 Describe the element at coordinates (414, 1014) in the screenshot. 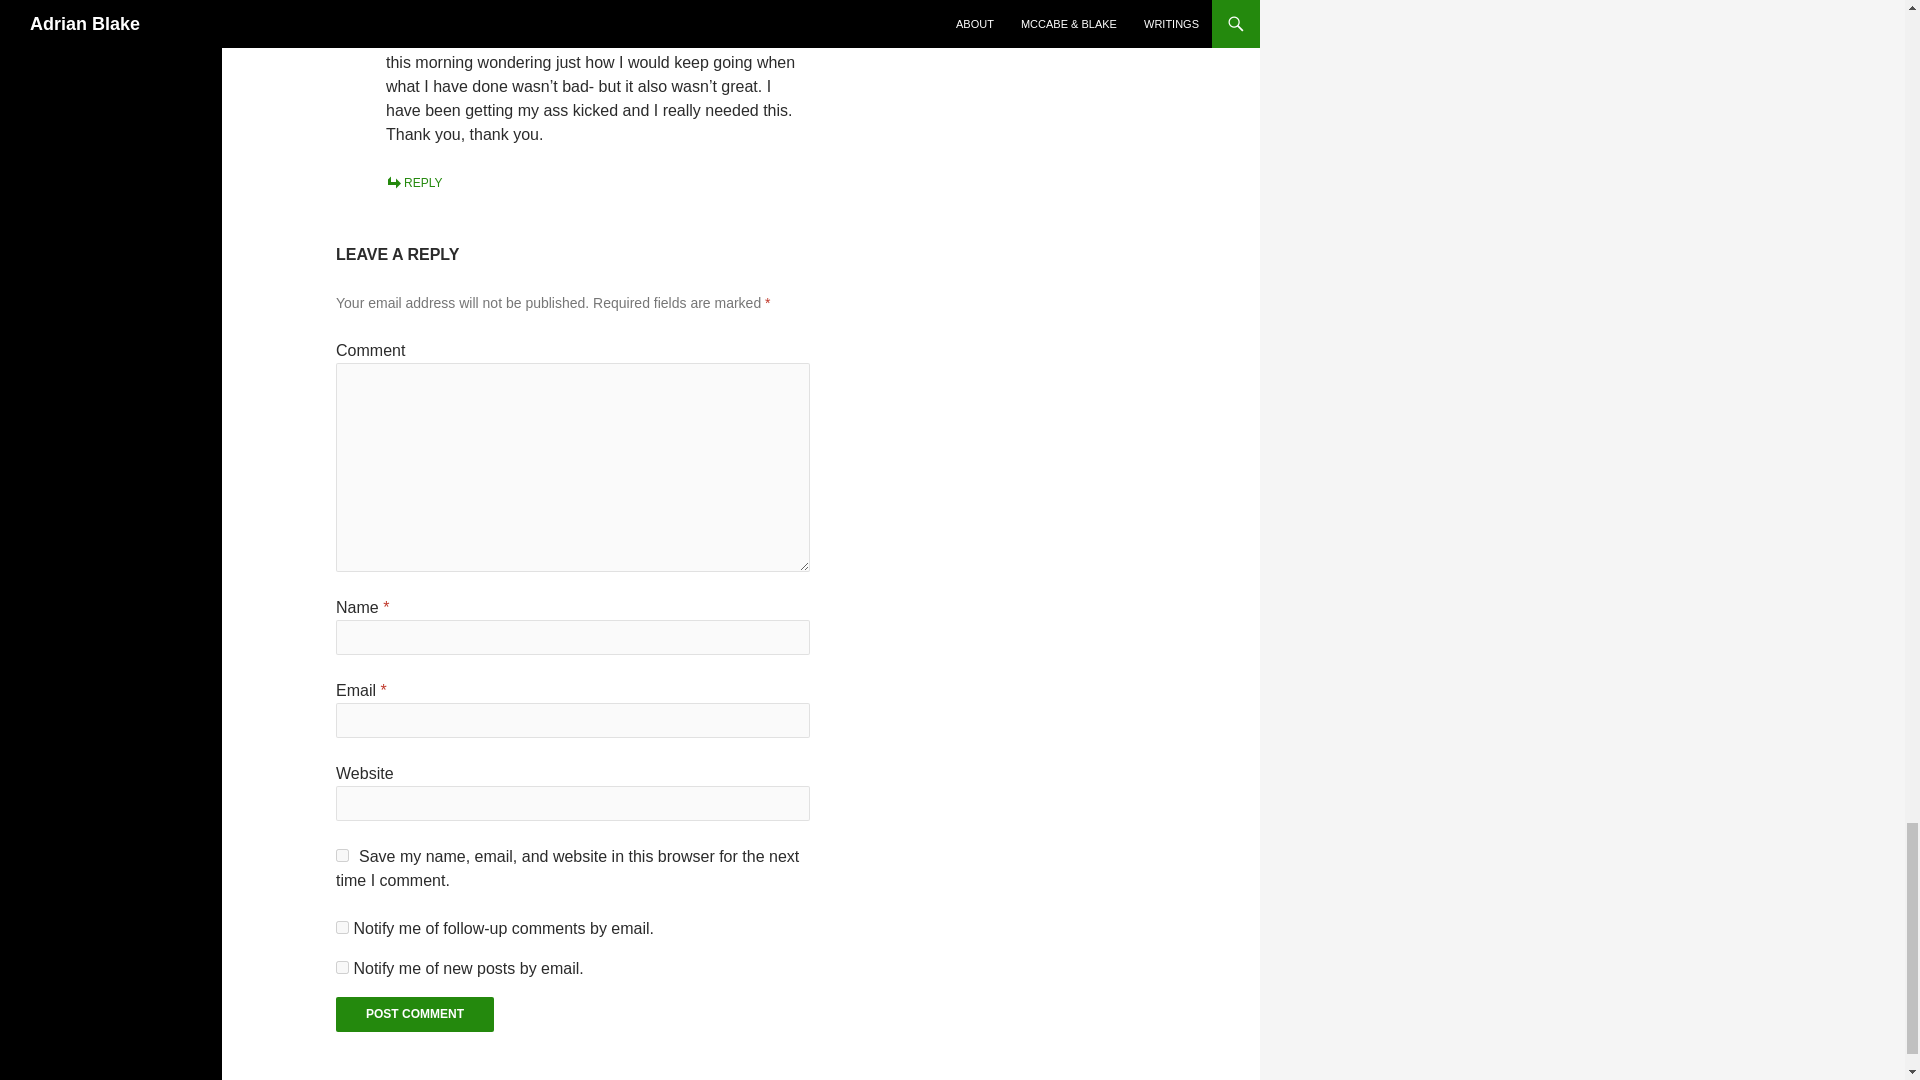

I see `Post Comment` at that location.